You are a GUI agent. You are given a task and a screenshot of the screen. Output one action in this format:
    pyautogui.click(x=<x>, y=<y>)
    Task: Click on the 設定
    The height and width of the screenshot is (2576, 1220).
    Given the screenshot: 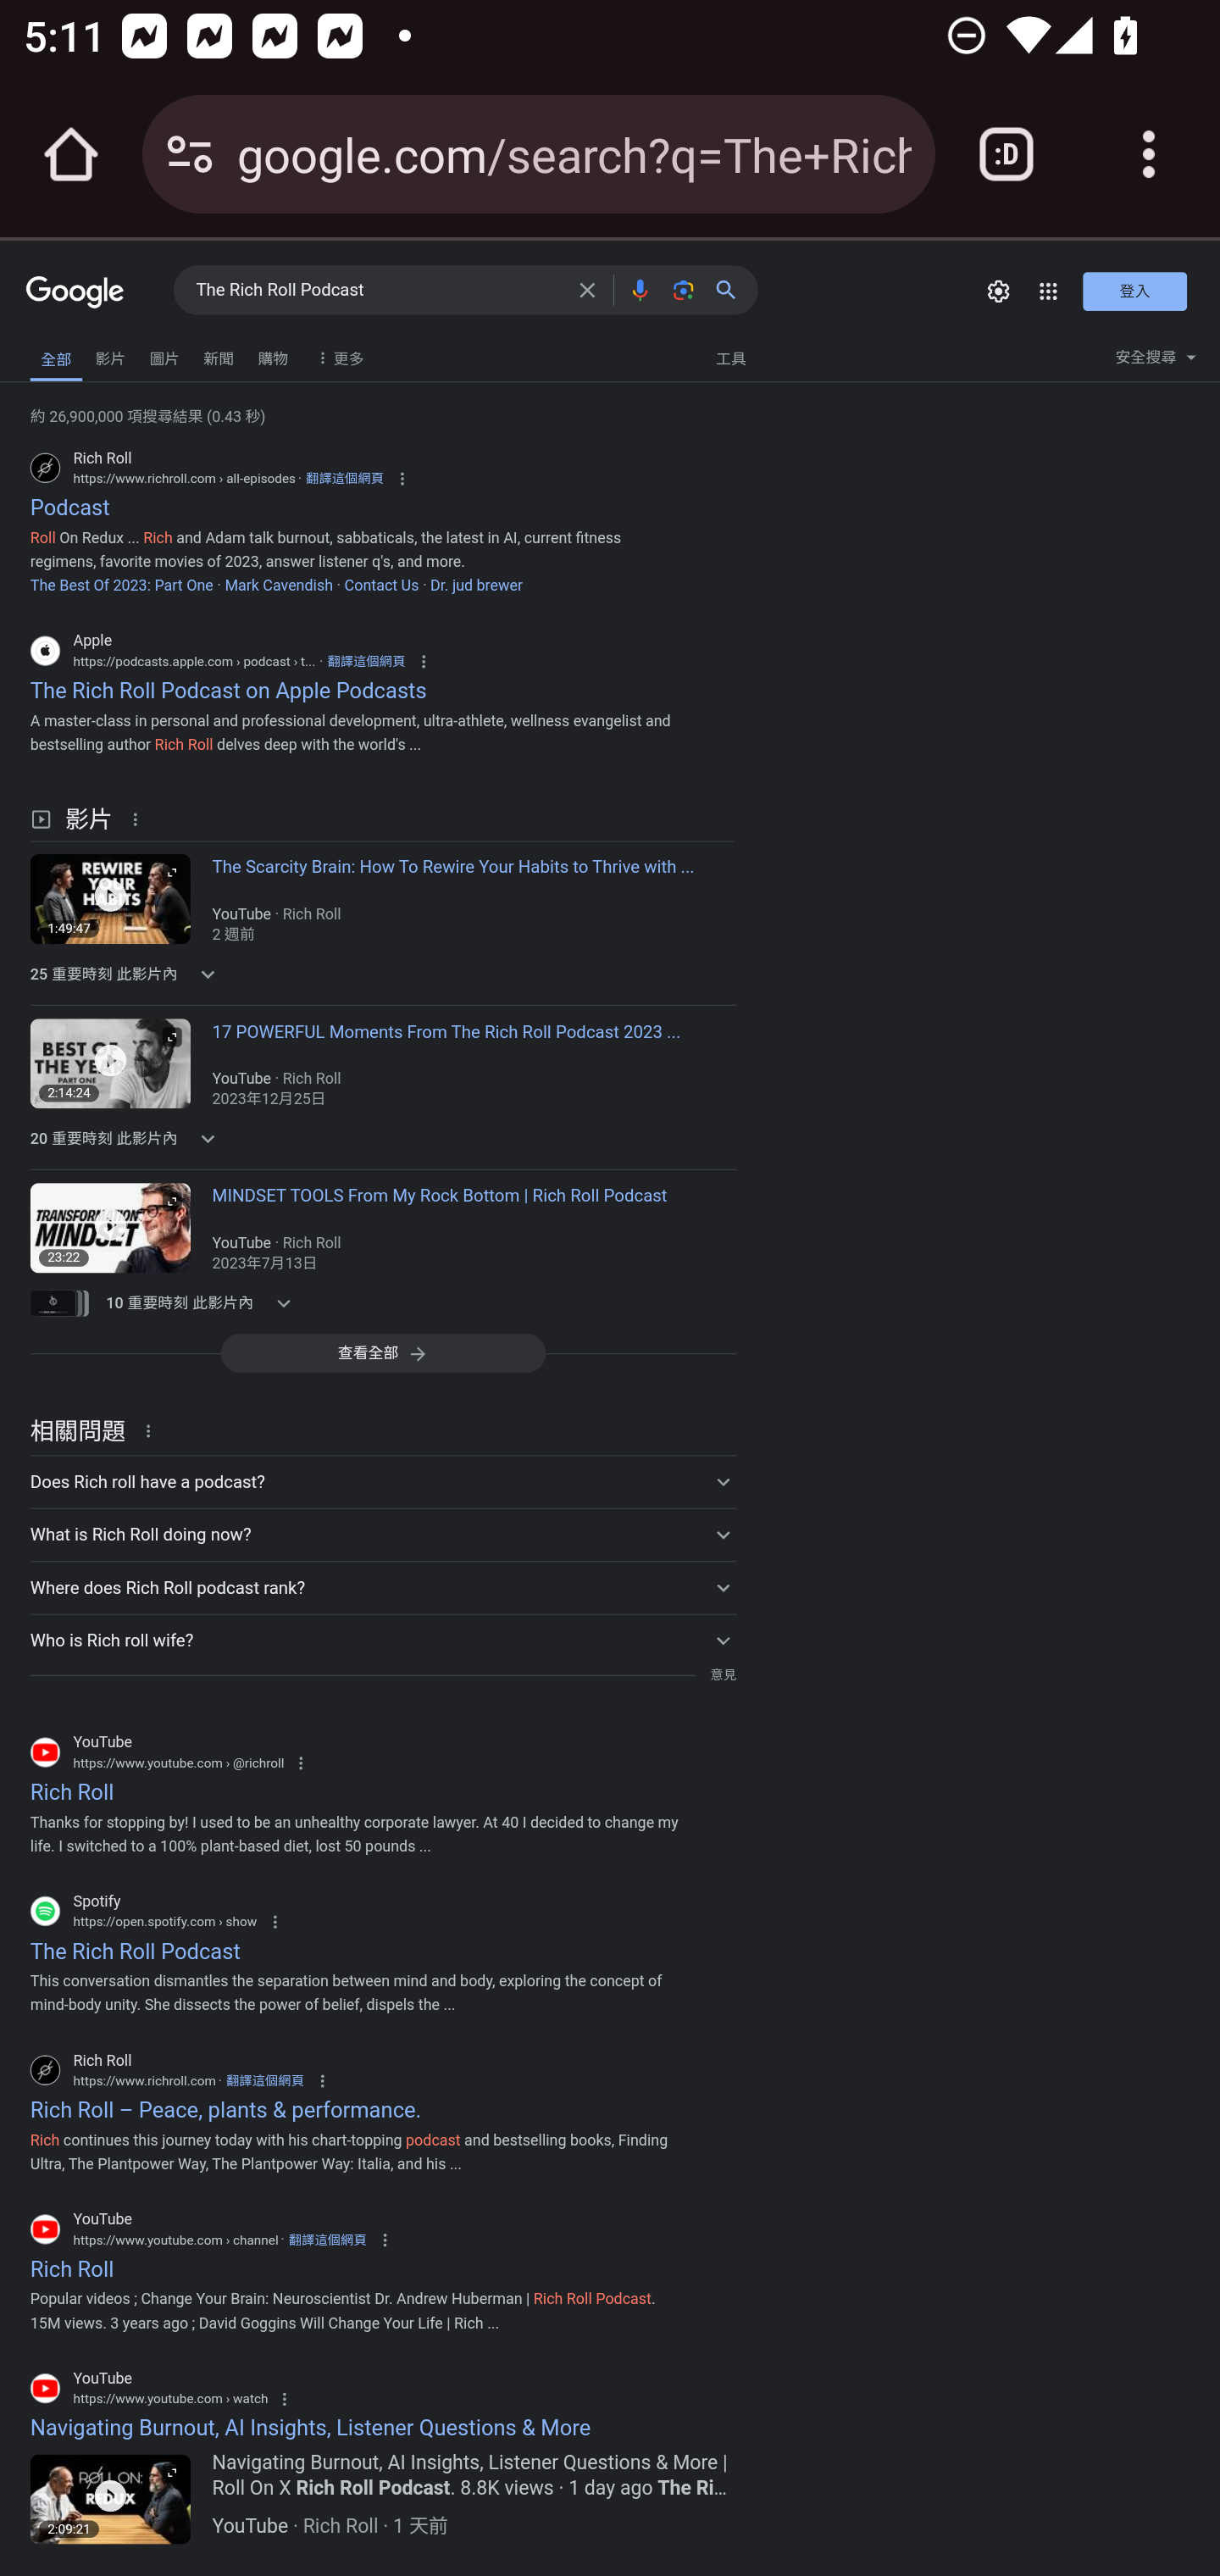 What is the action you would take?
    pyautogui.click(x=999, y=291)
    